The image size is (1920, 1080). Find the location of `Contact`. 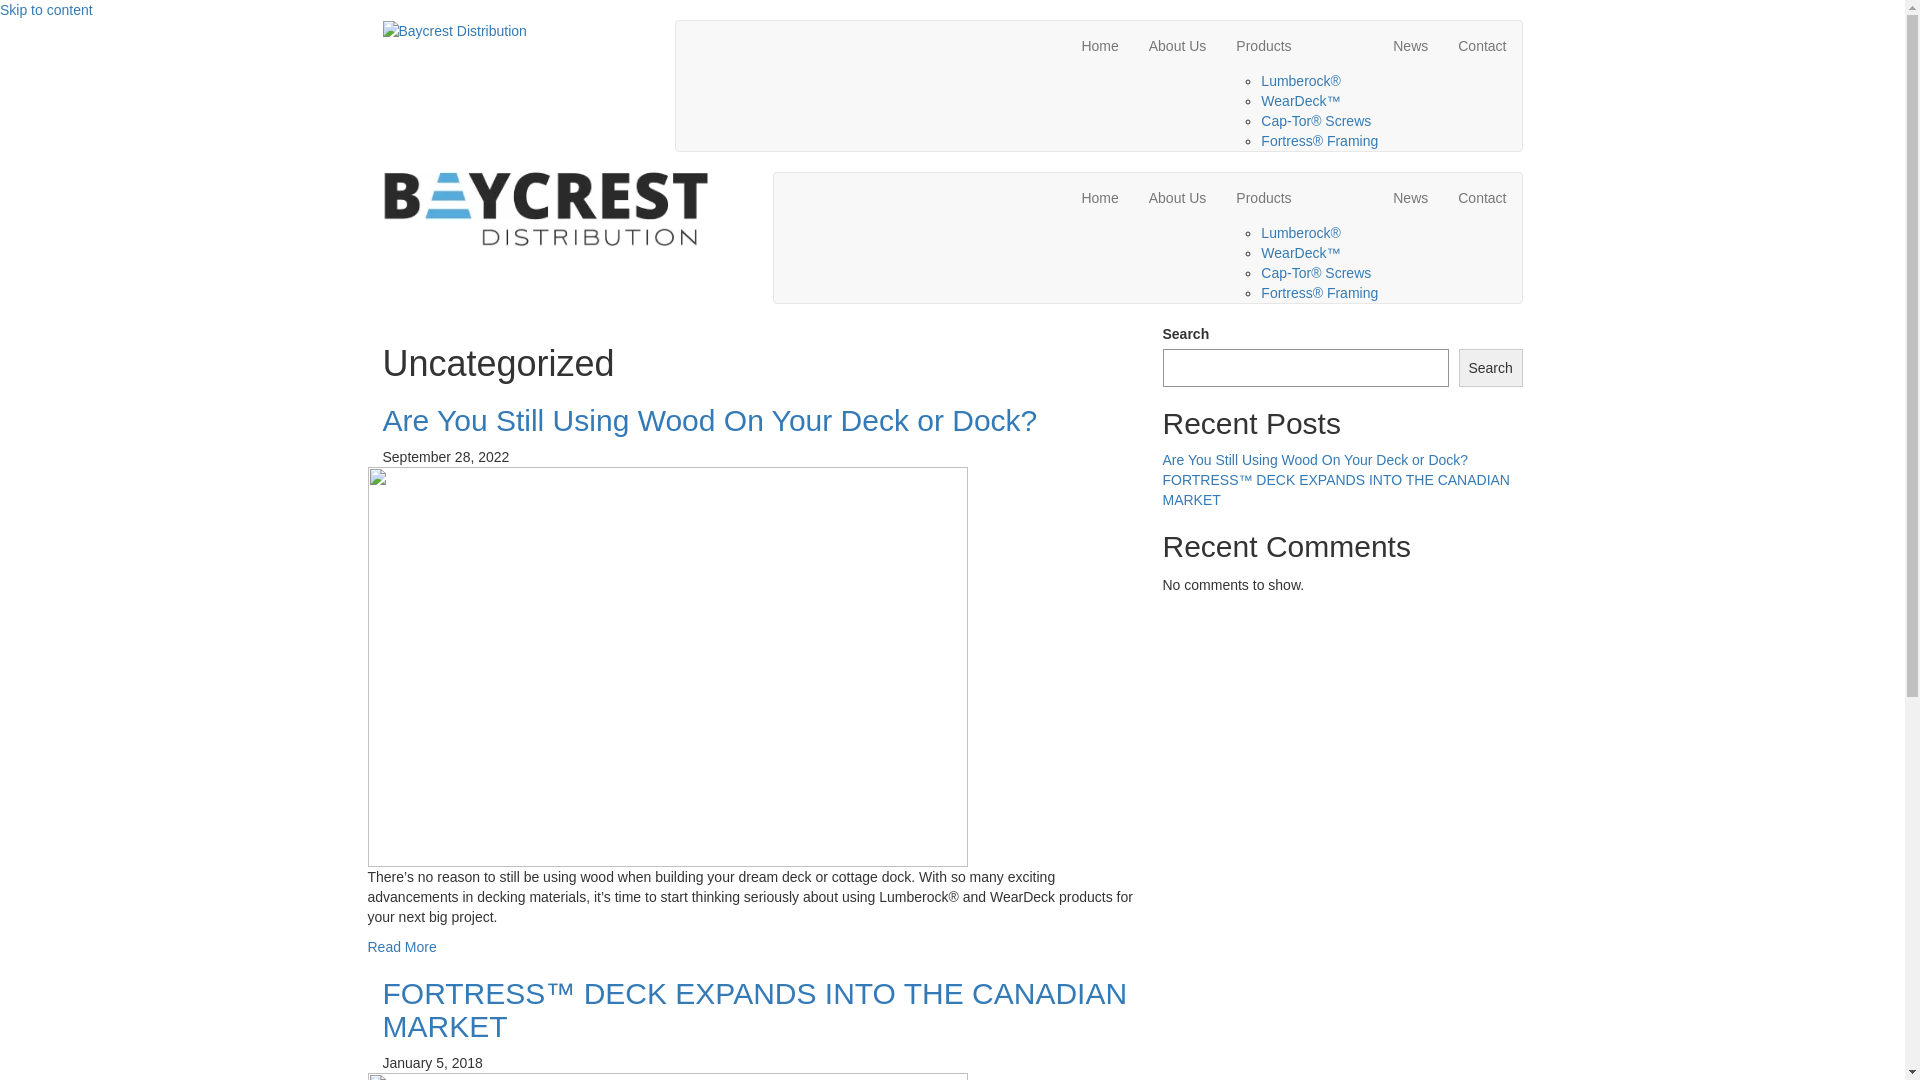

Contact is located at coordinates (1482, 198).